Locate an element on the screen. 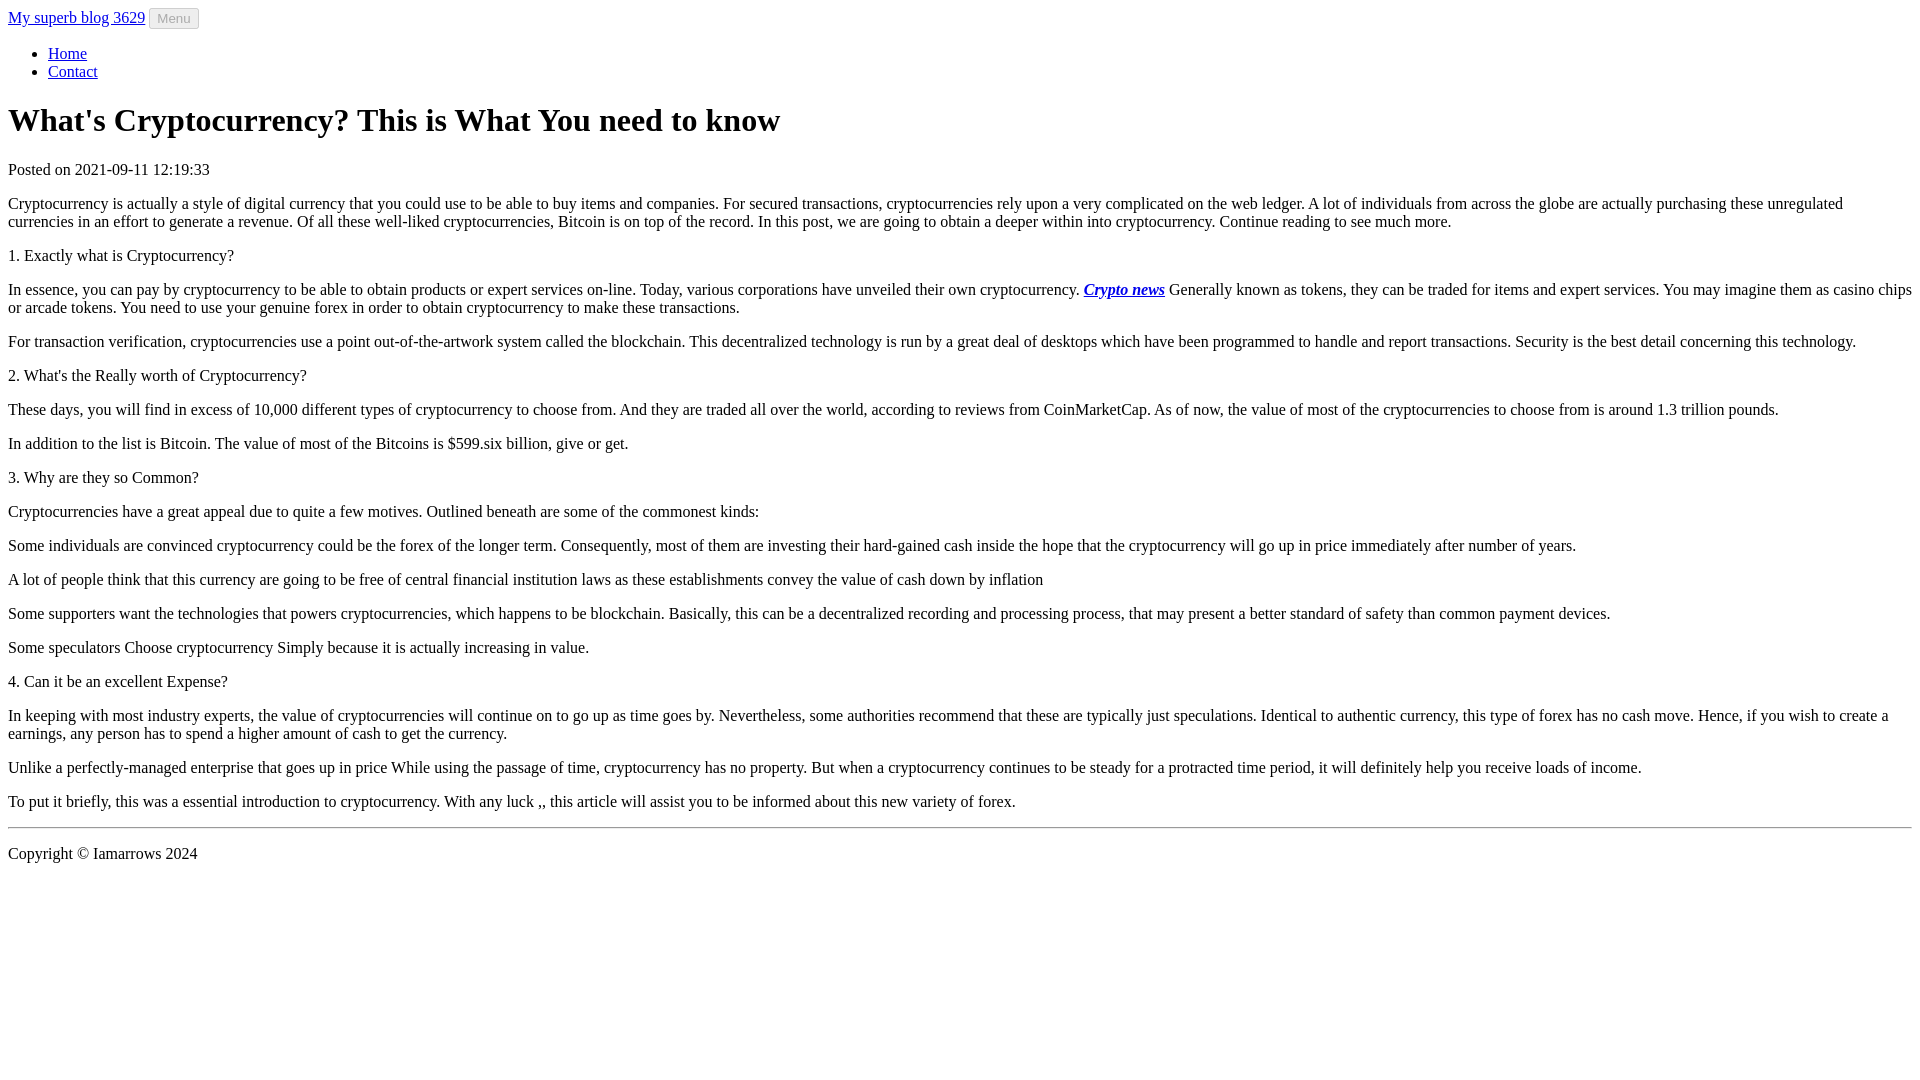 The height and width of the screenshot is (1080, 1920). Contact is located at coordinates (72, 70).